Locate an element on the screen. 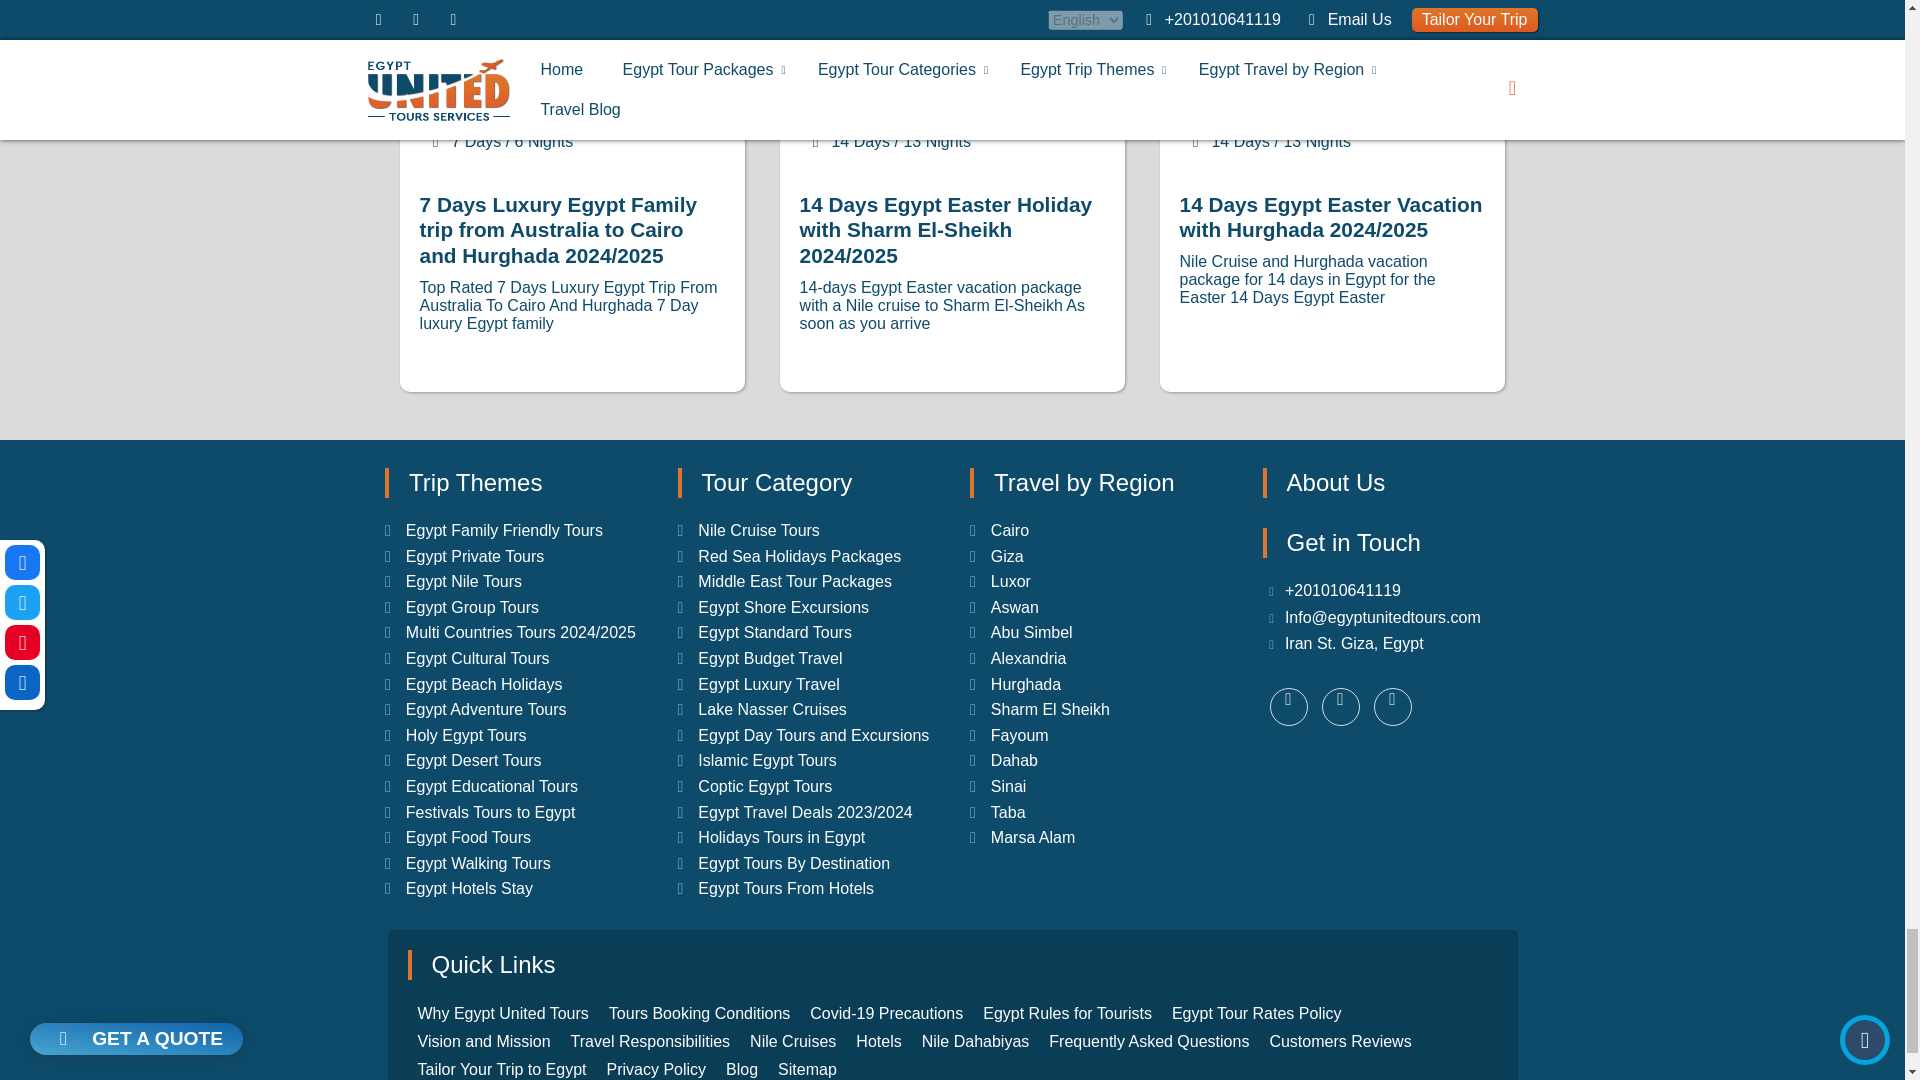 Image resolution: width=1920 pixels, height=1080 pixels. youtube is located at coordinates (1288, 706).